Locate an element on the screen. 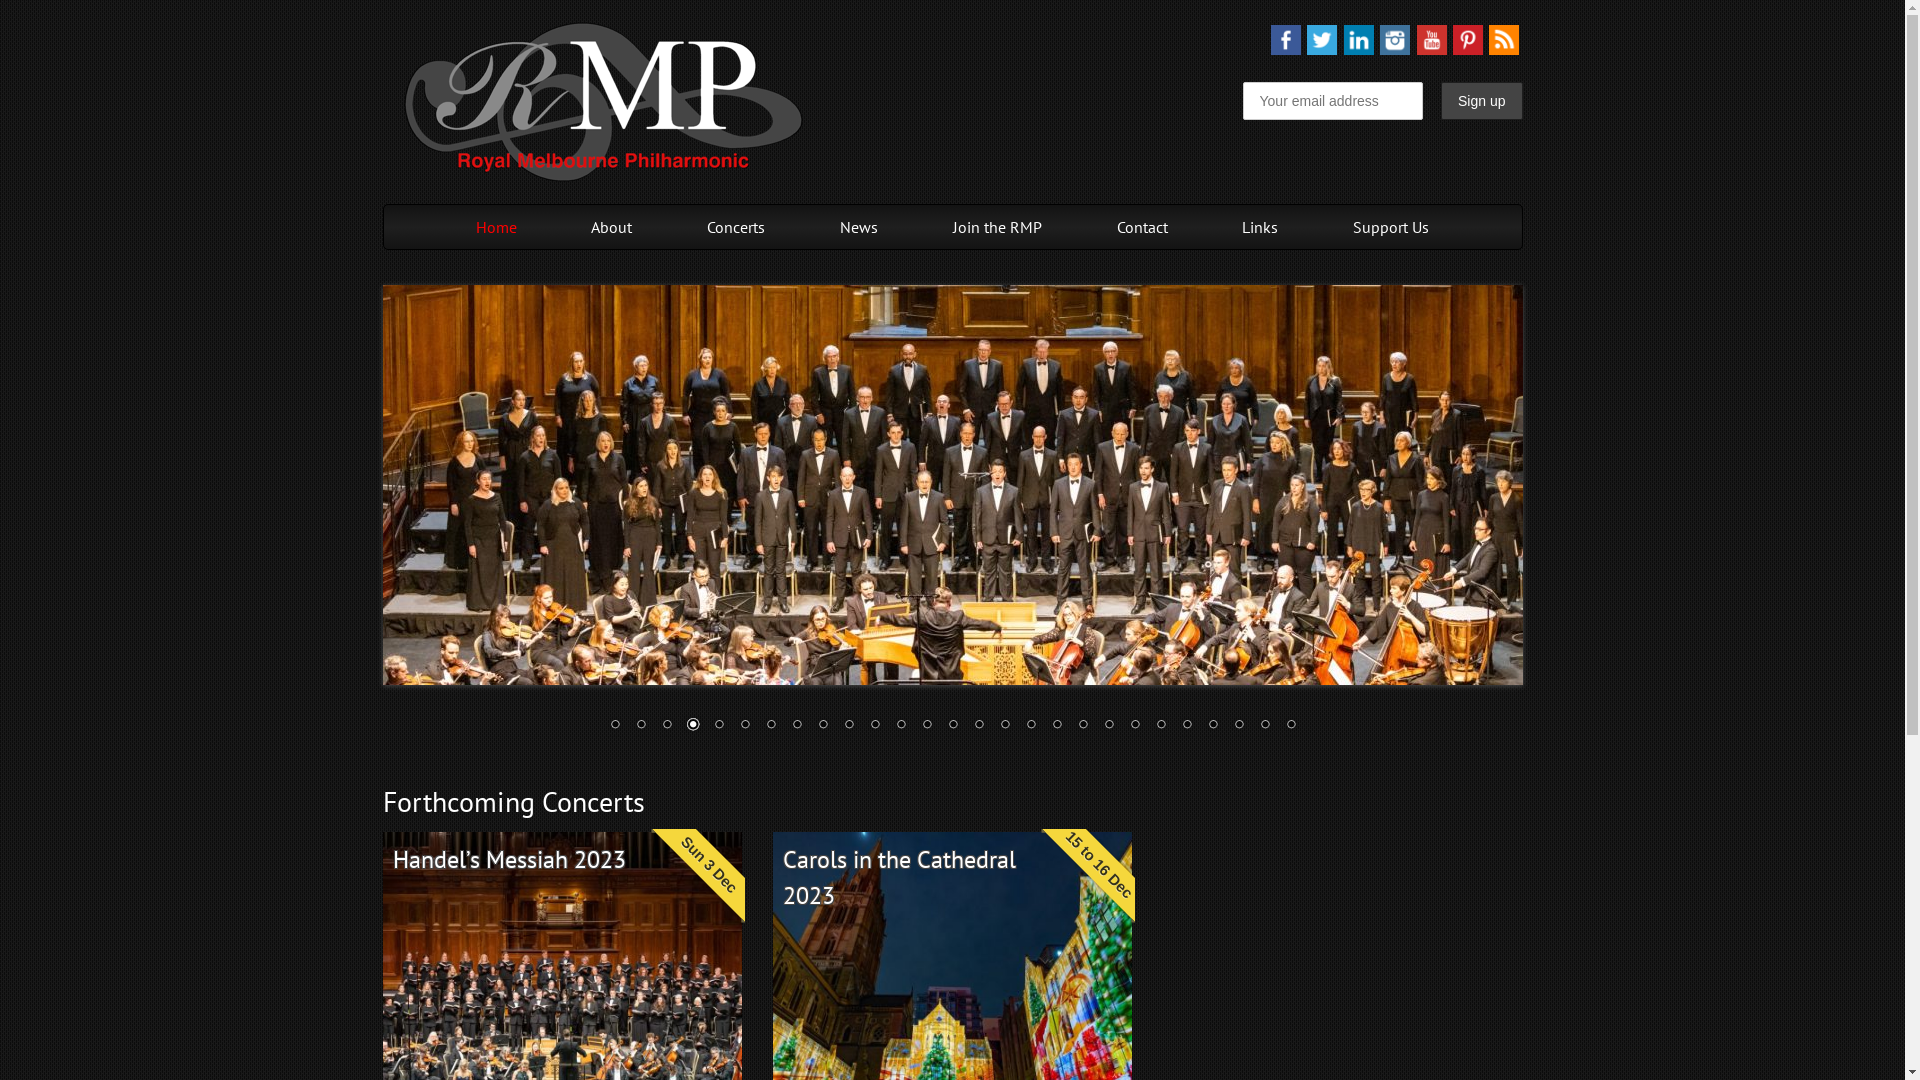  15 is located at coordinates (979, 726).